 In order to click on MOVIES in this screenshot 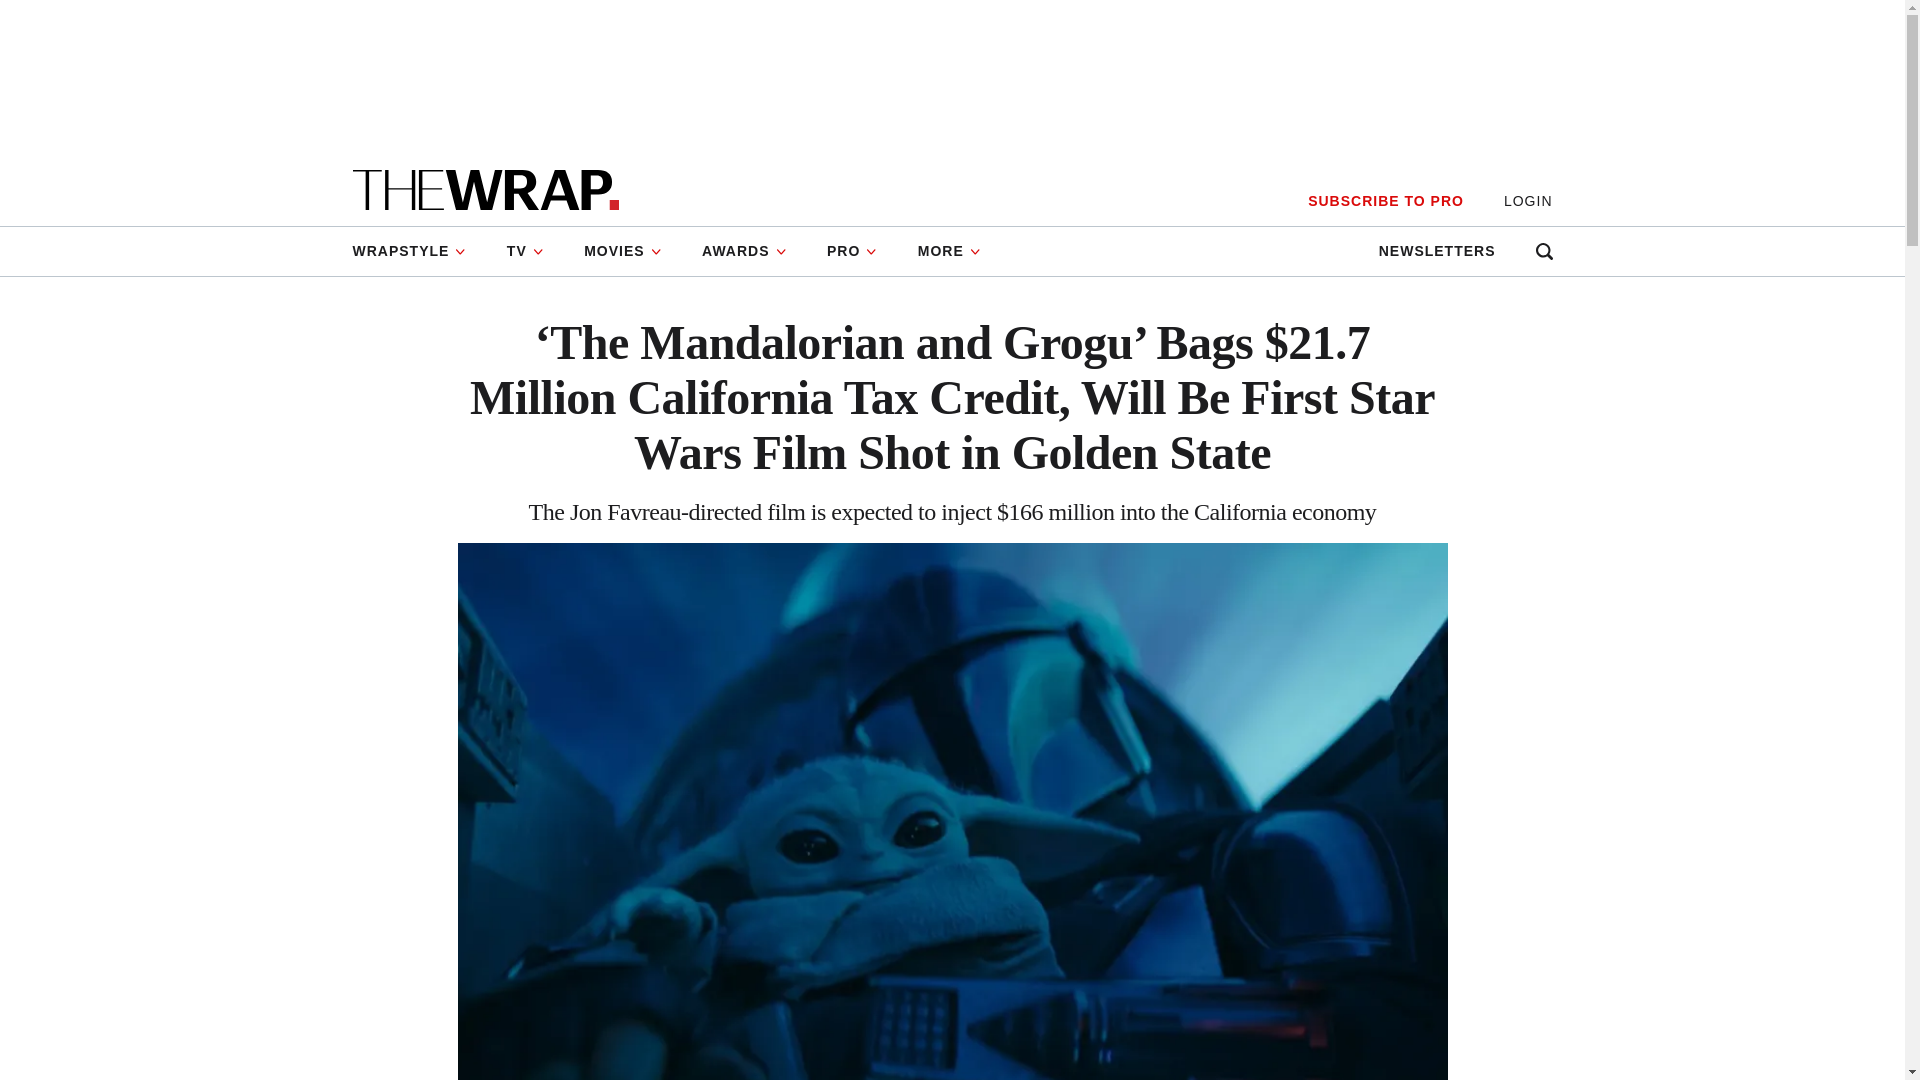, I will do `click(622, 251)`.